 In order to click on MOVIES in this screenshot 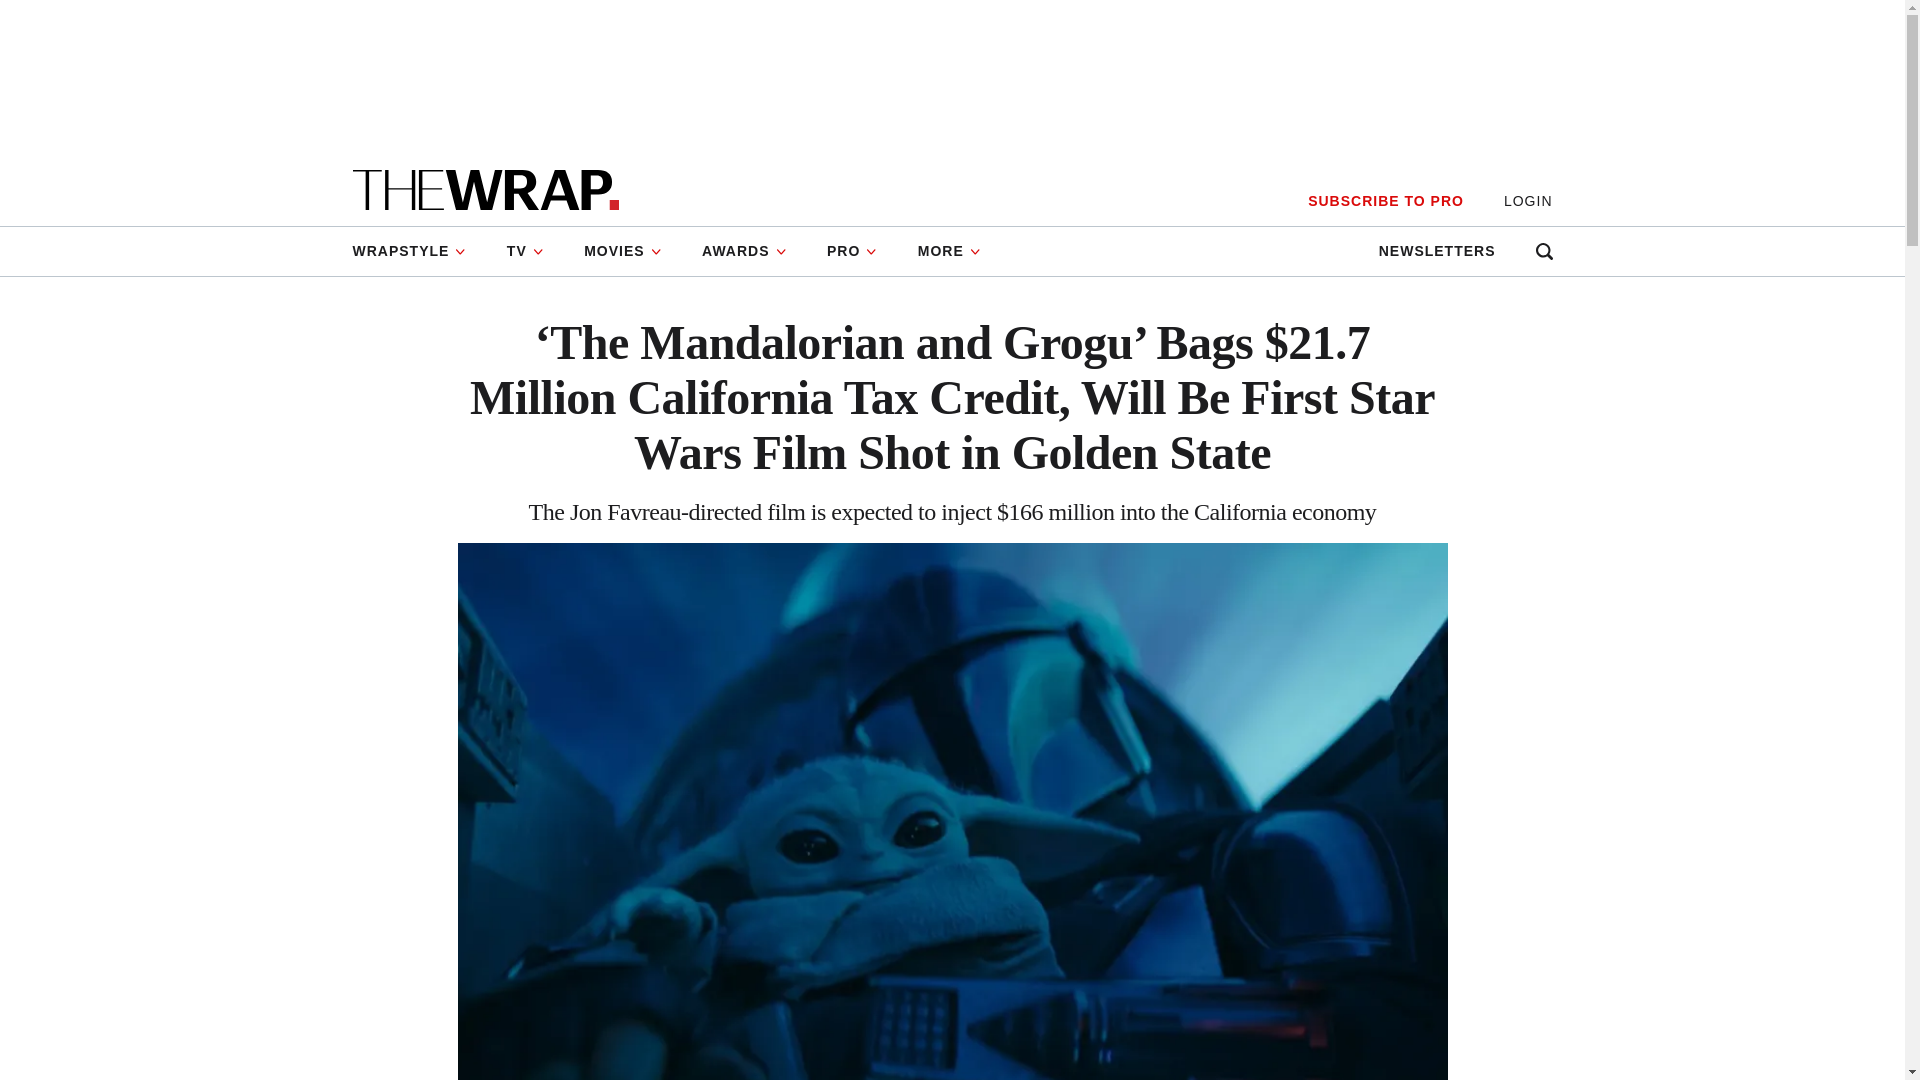, I will do `click(622, 251)`.